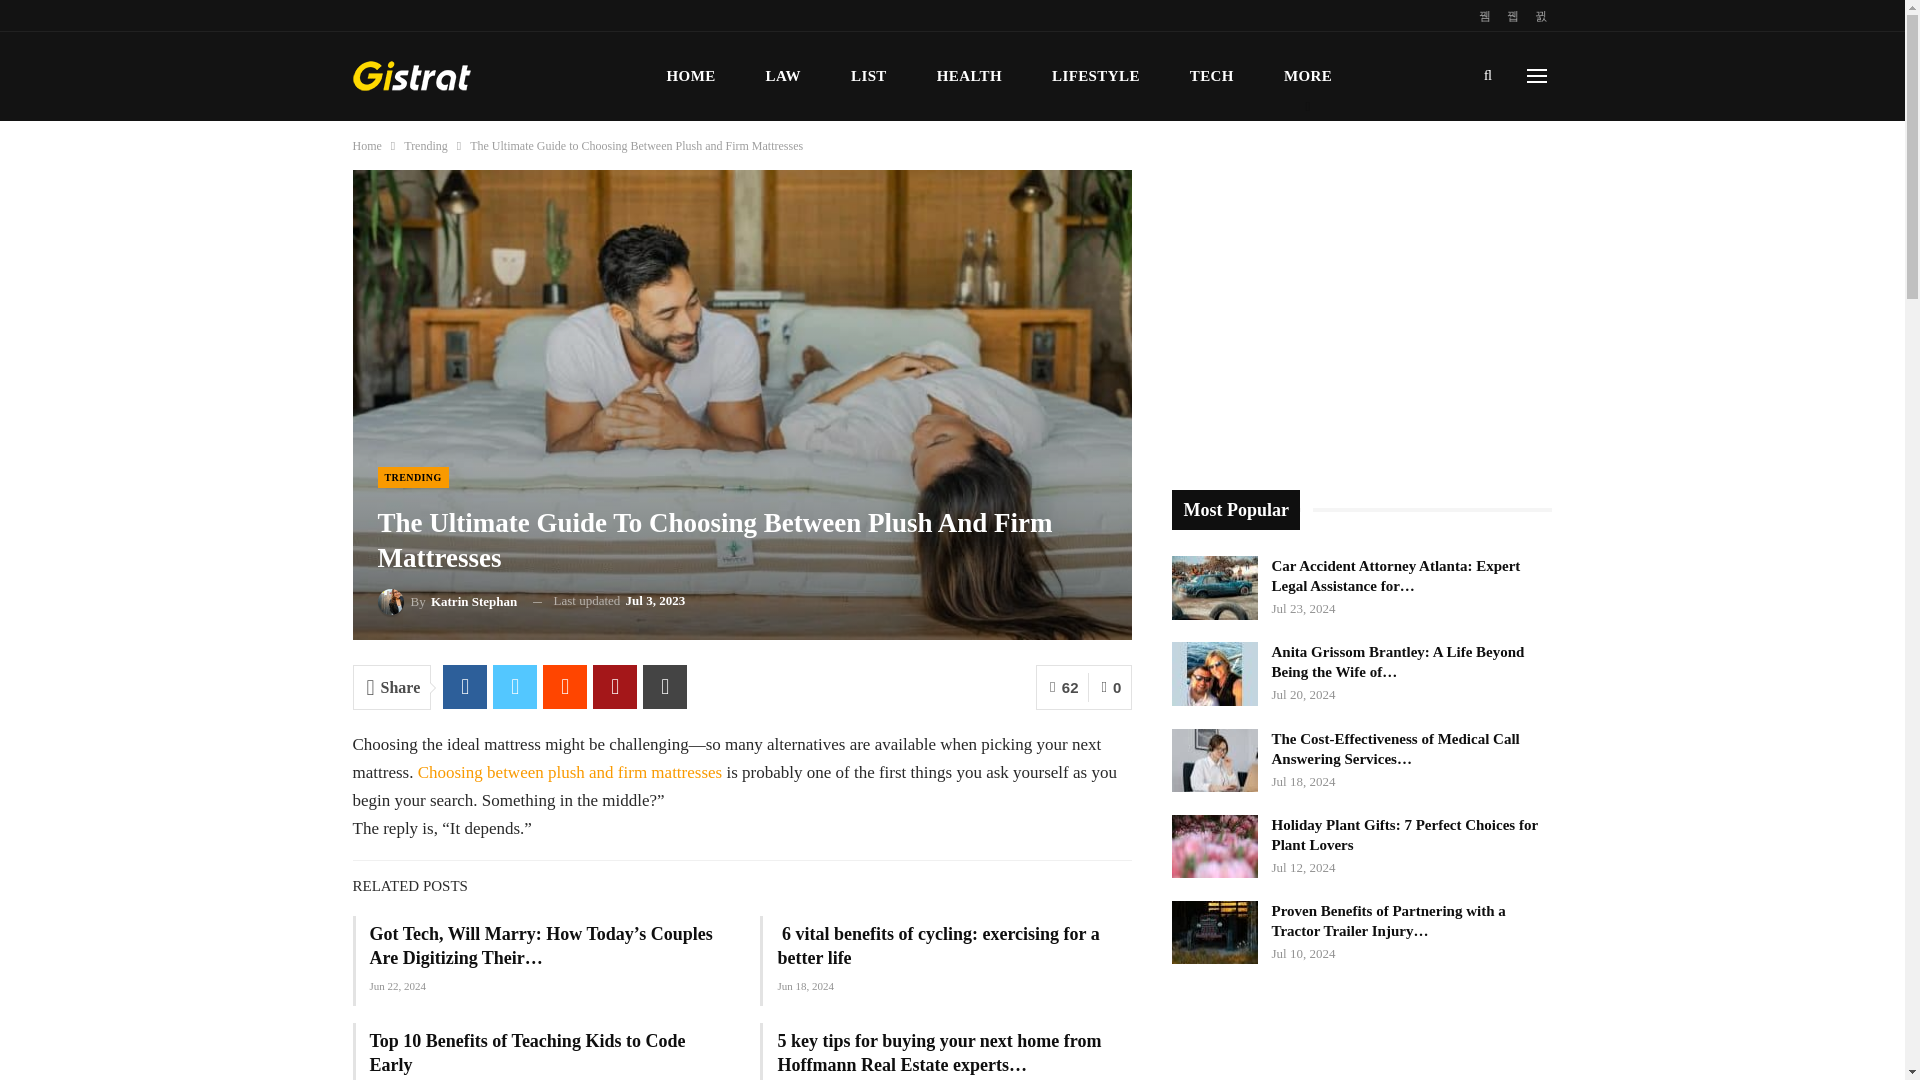 The image size is (1920, 1080). I want to click on By Katrin Stephan, so click(448, 600).